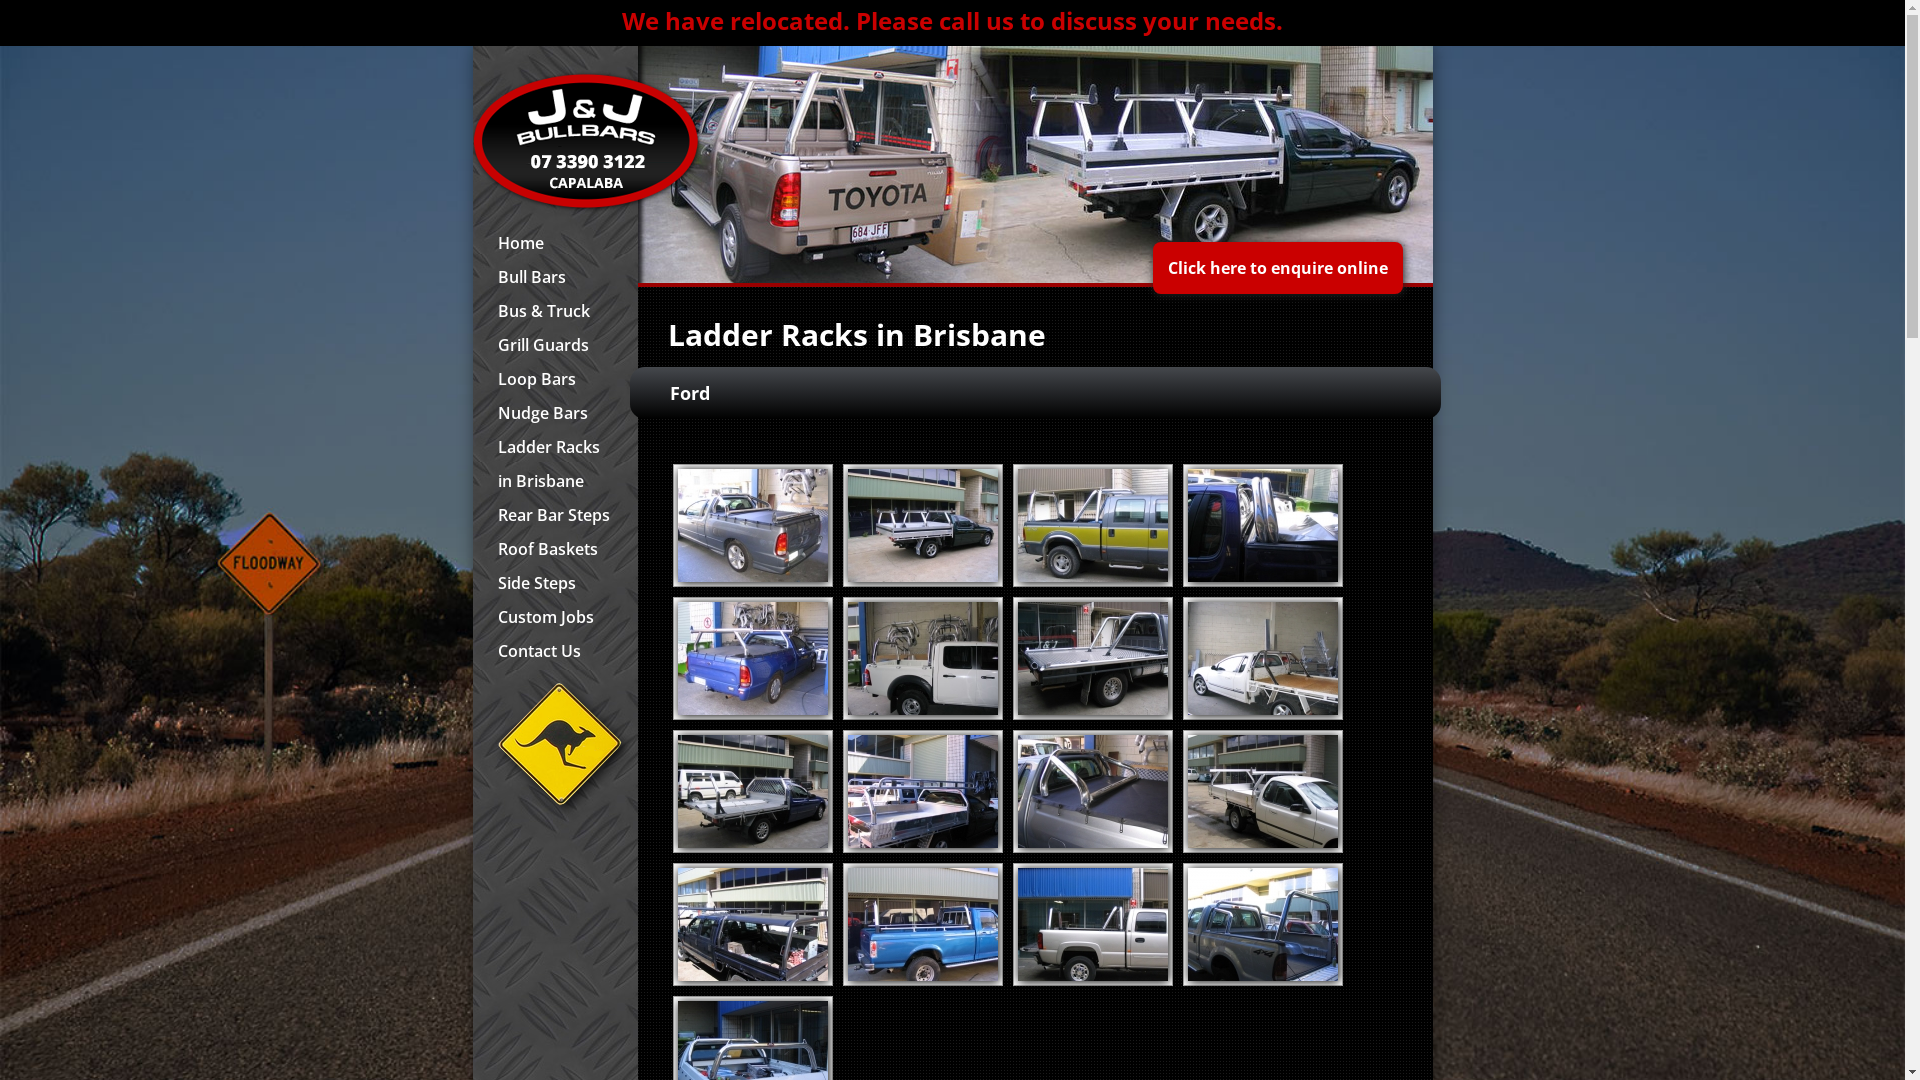  I want to click on au-3-racks-for-tray, so click(753, 792).